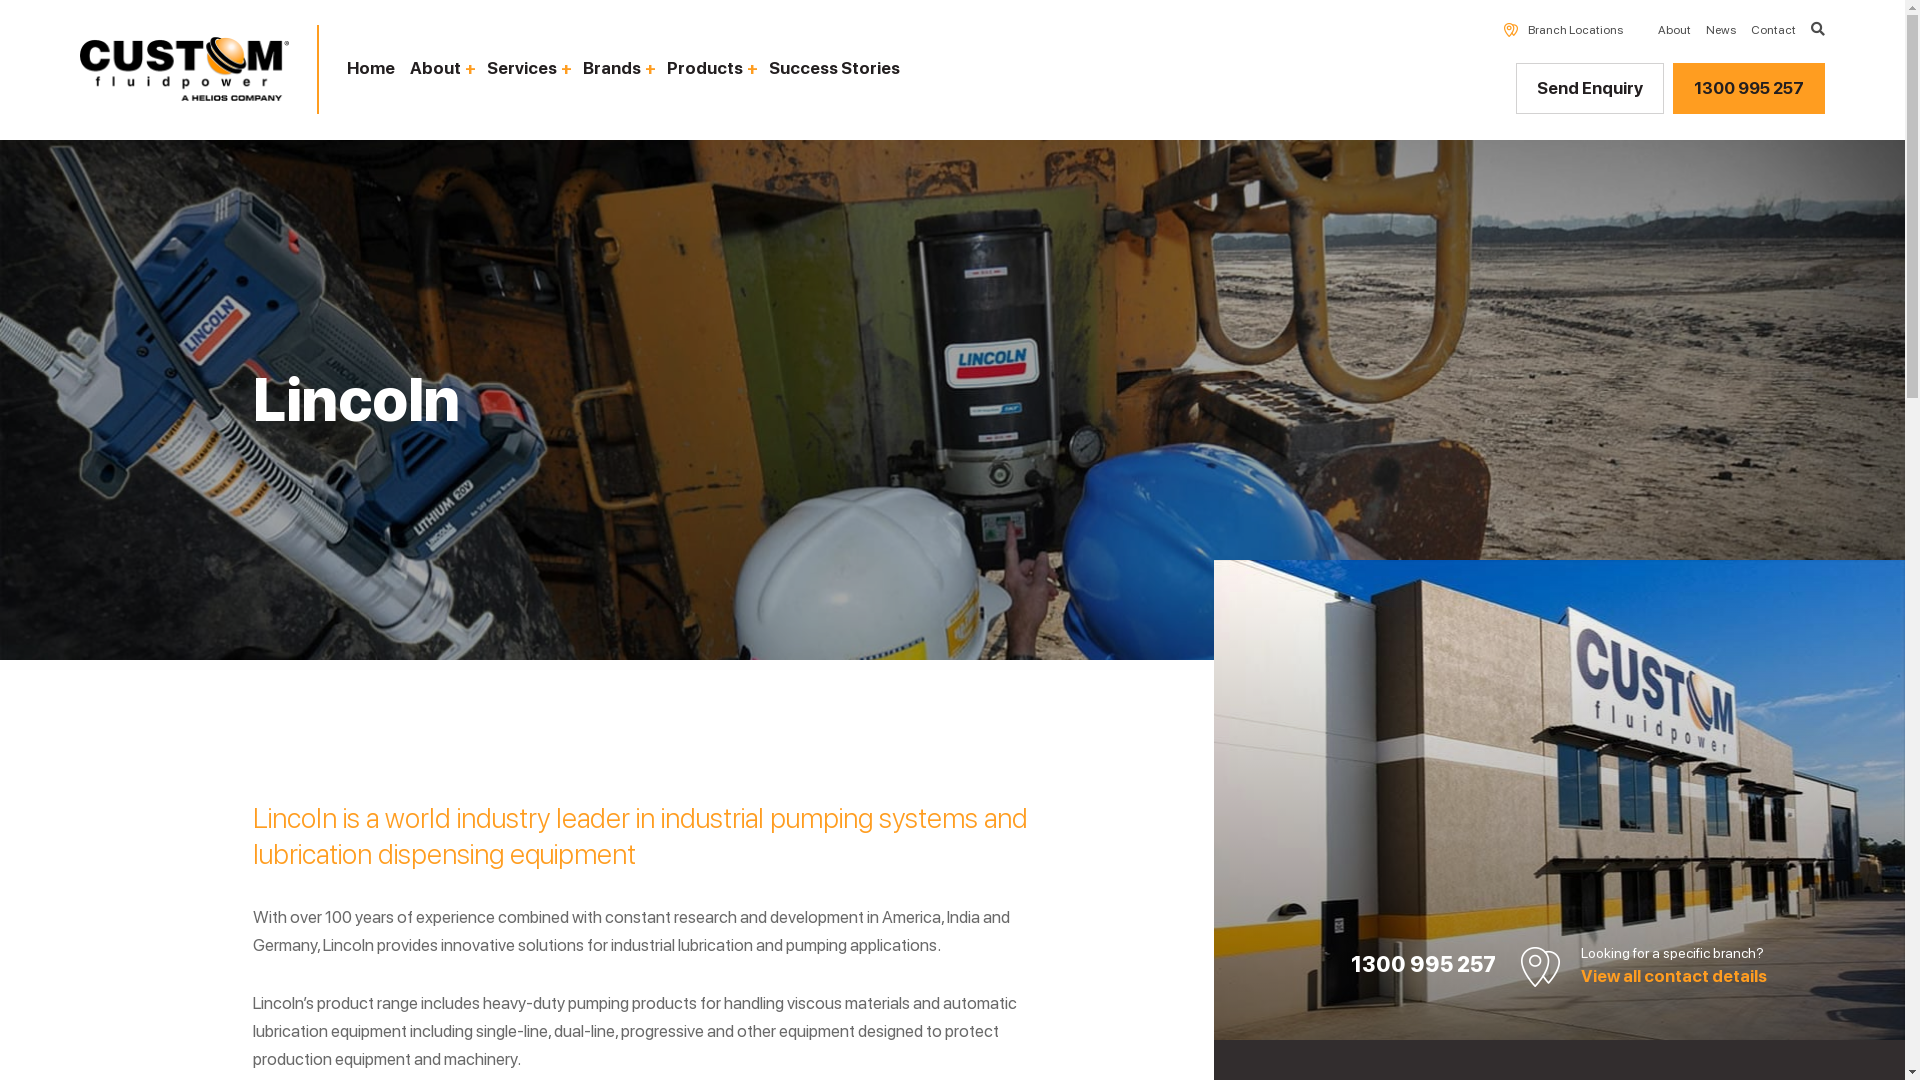 This screenshot has height=1080, width=1920. I want to click on Home, so click(371, 68).